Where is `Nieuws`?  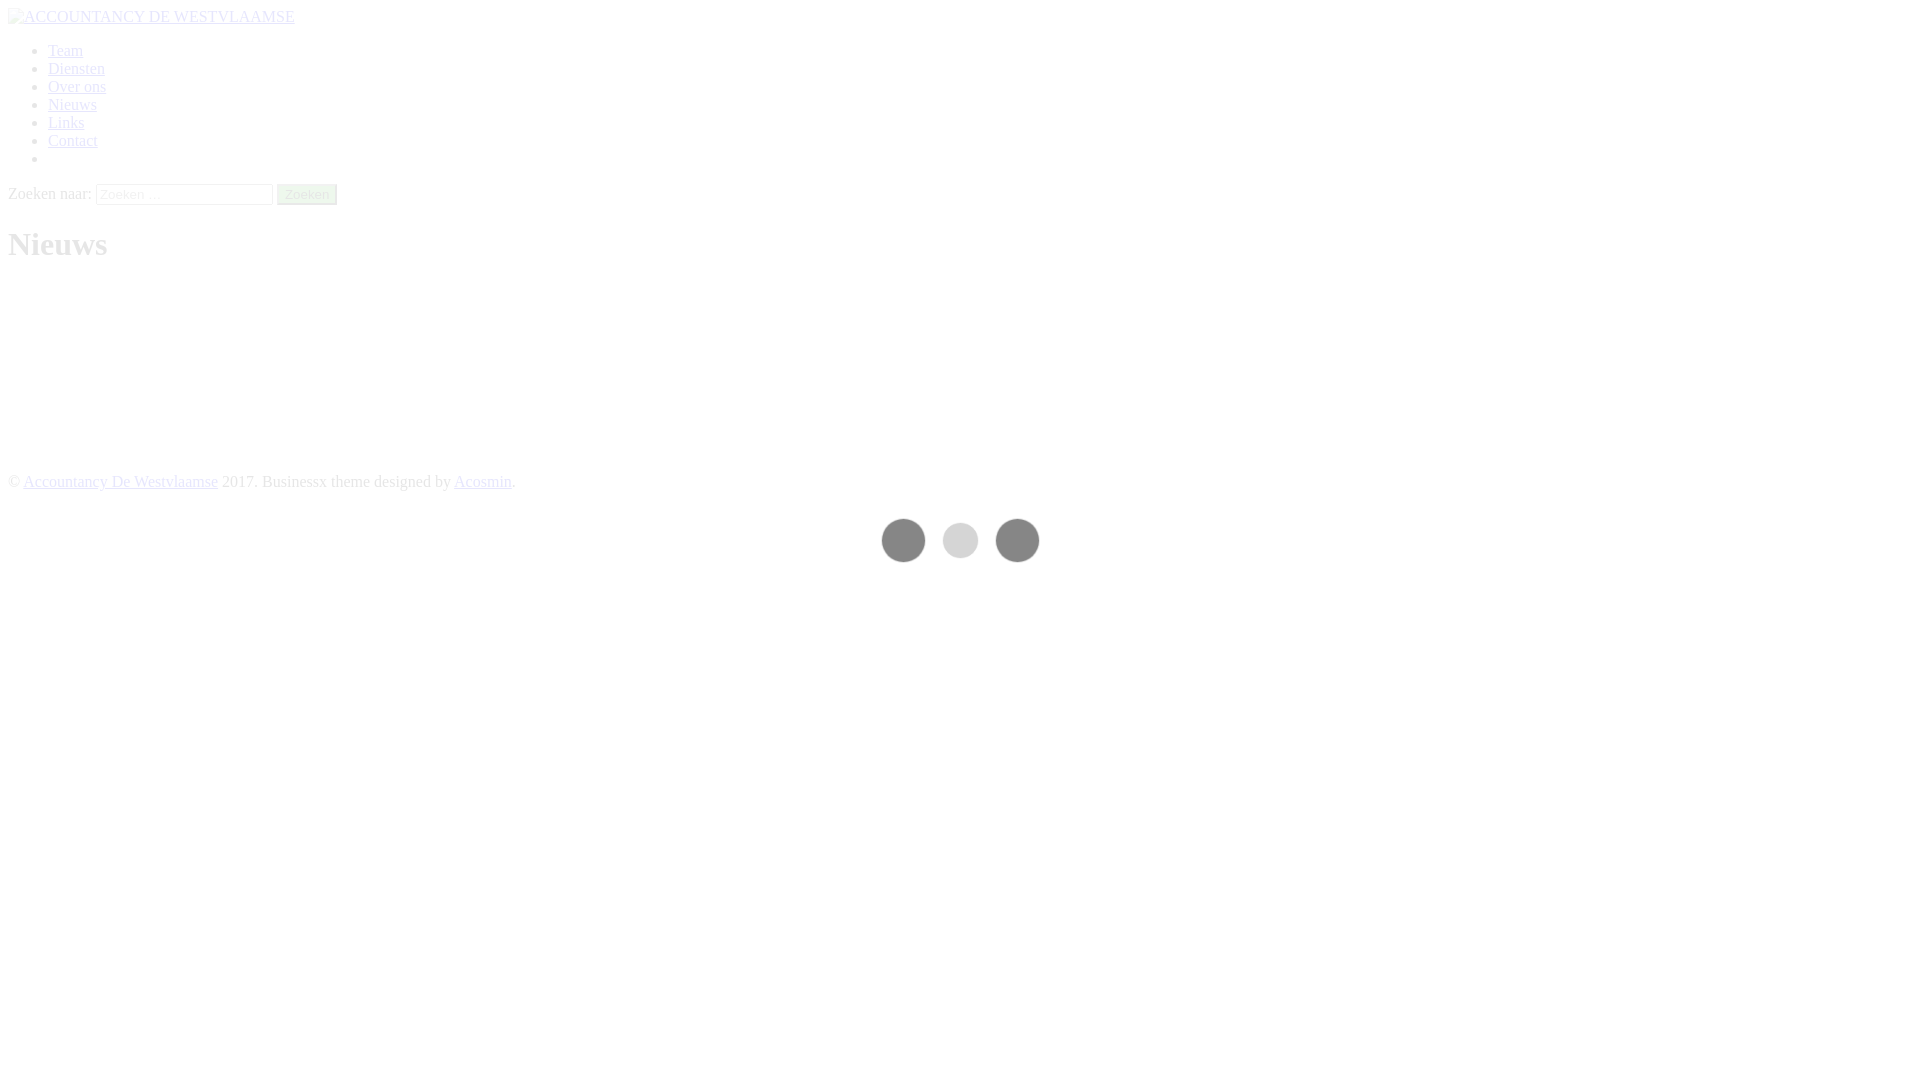
Nieuws is located at coordinates (72, 104).